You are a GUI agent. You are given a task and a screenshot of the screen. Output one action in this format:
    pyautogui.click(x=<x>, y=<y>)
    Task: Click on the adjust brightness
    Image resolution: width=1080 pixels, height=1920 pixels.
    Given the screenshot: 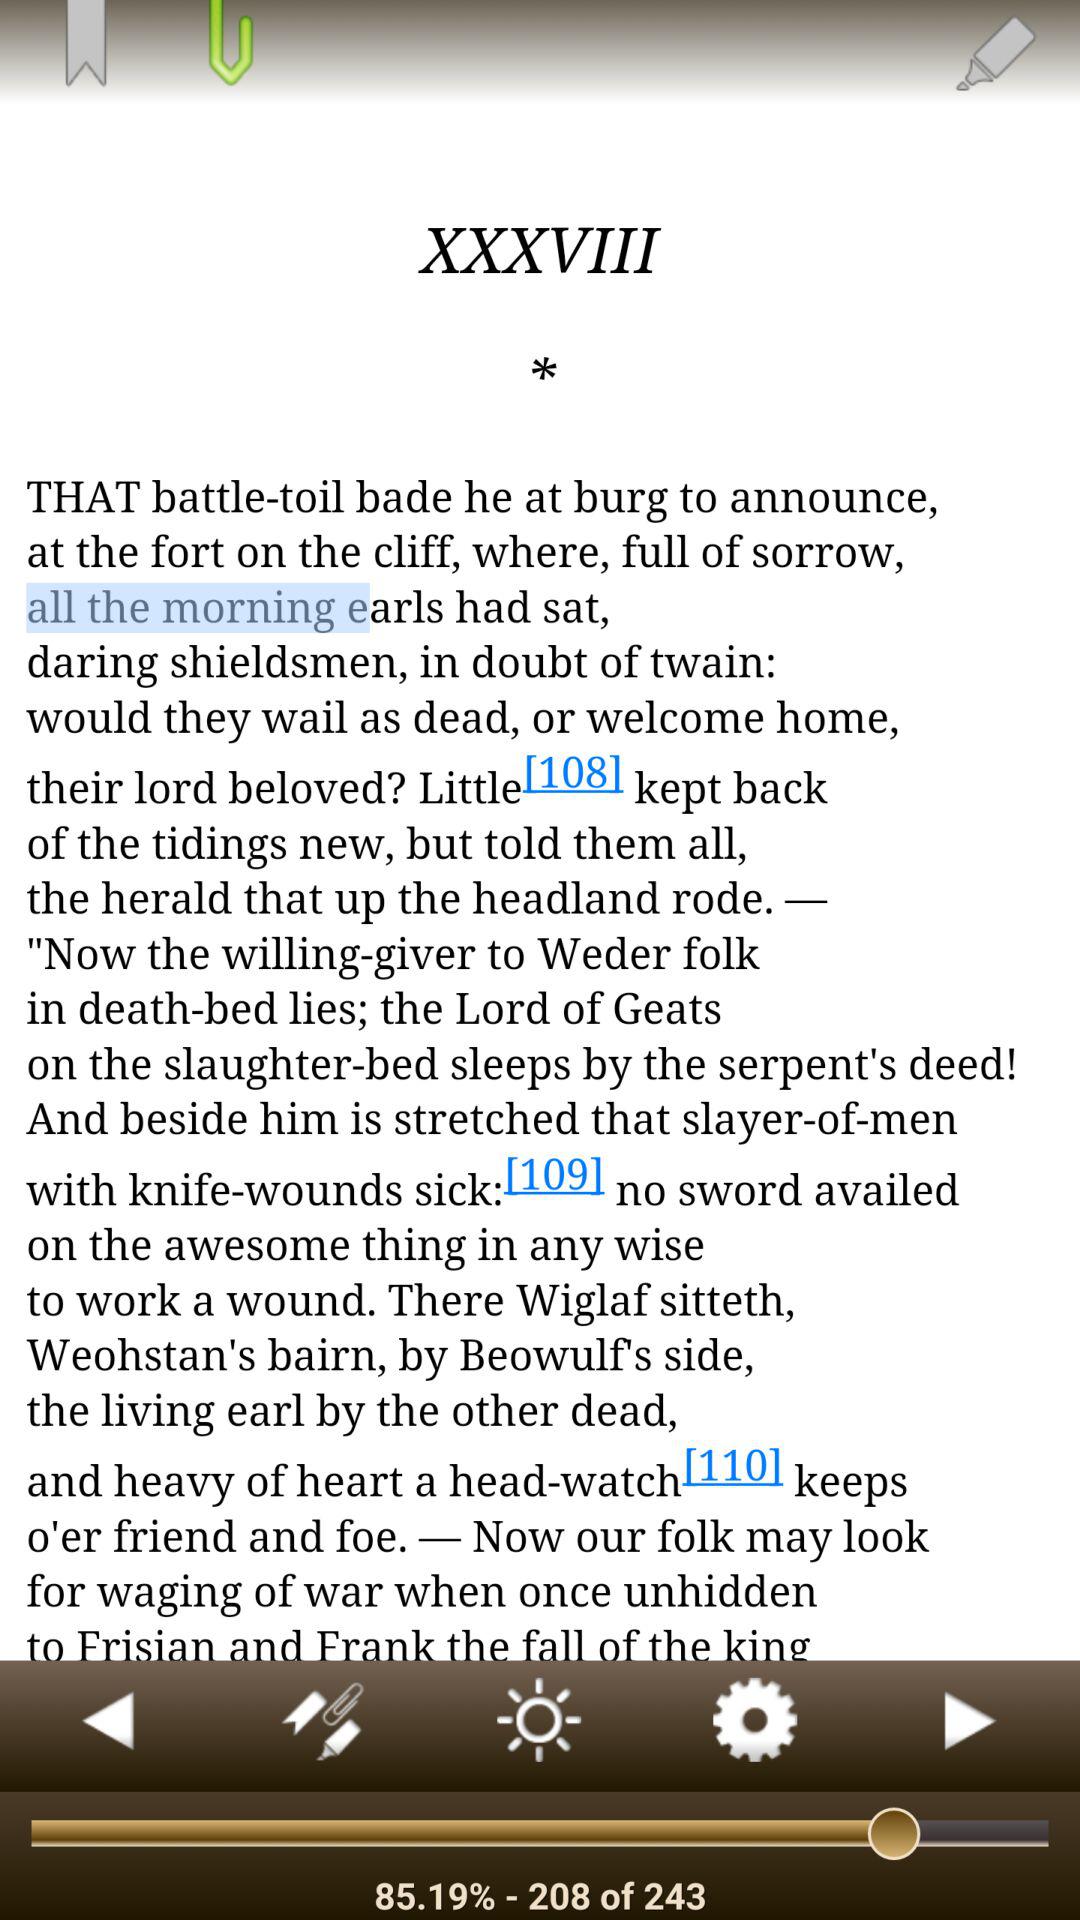 What is the action you would take?
    pyautogui.click(x=540, y=1726)
    